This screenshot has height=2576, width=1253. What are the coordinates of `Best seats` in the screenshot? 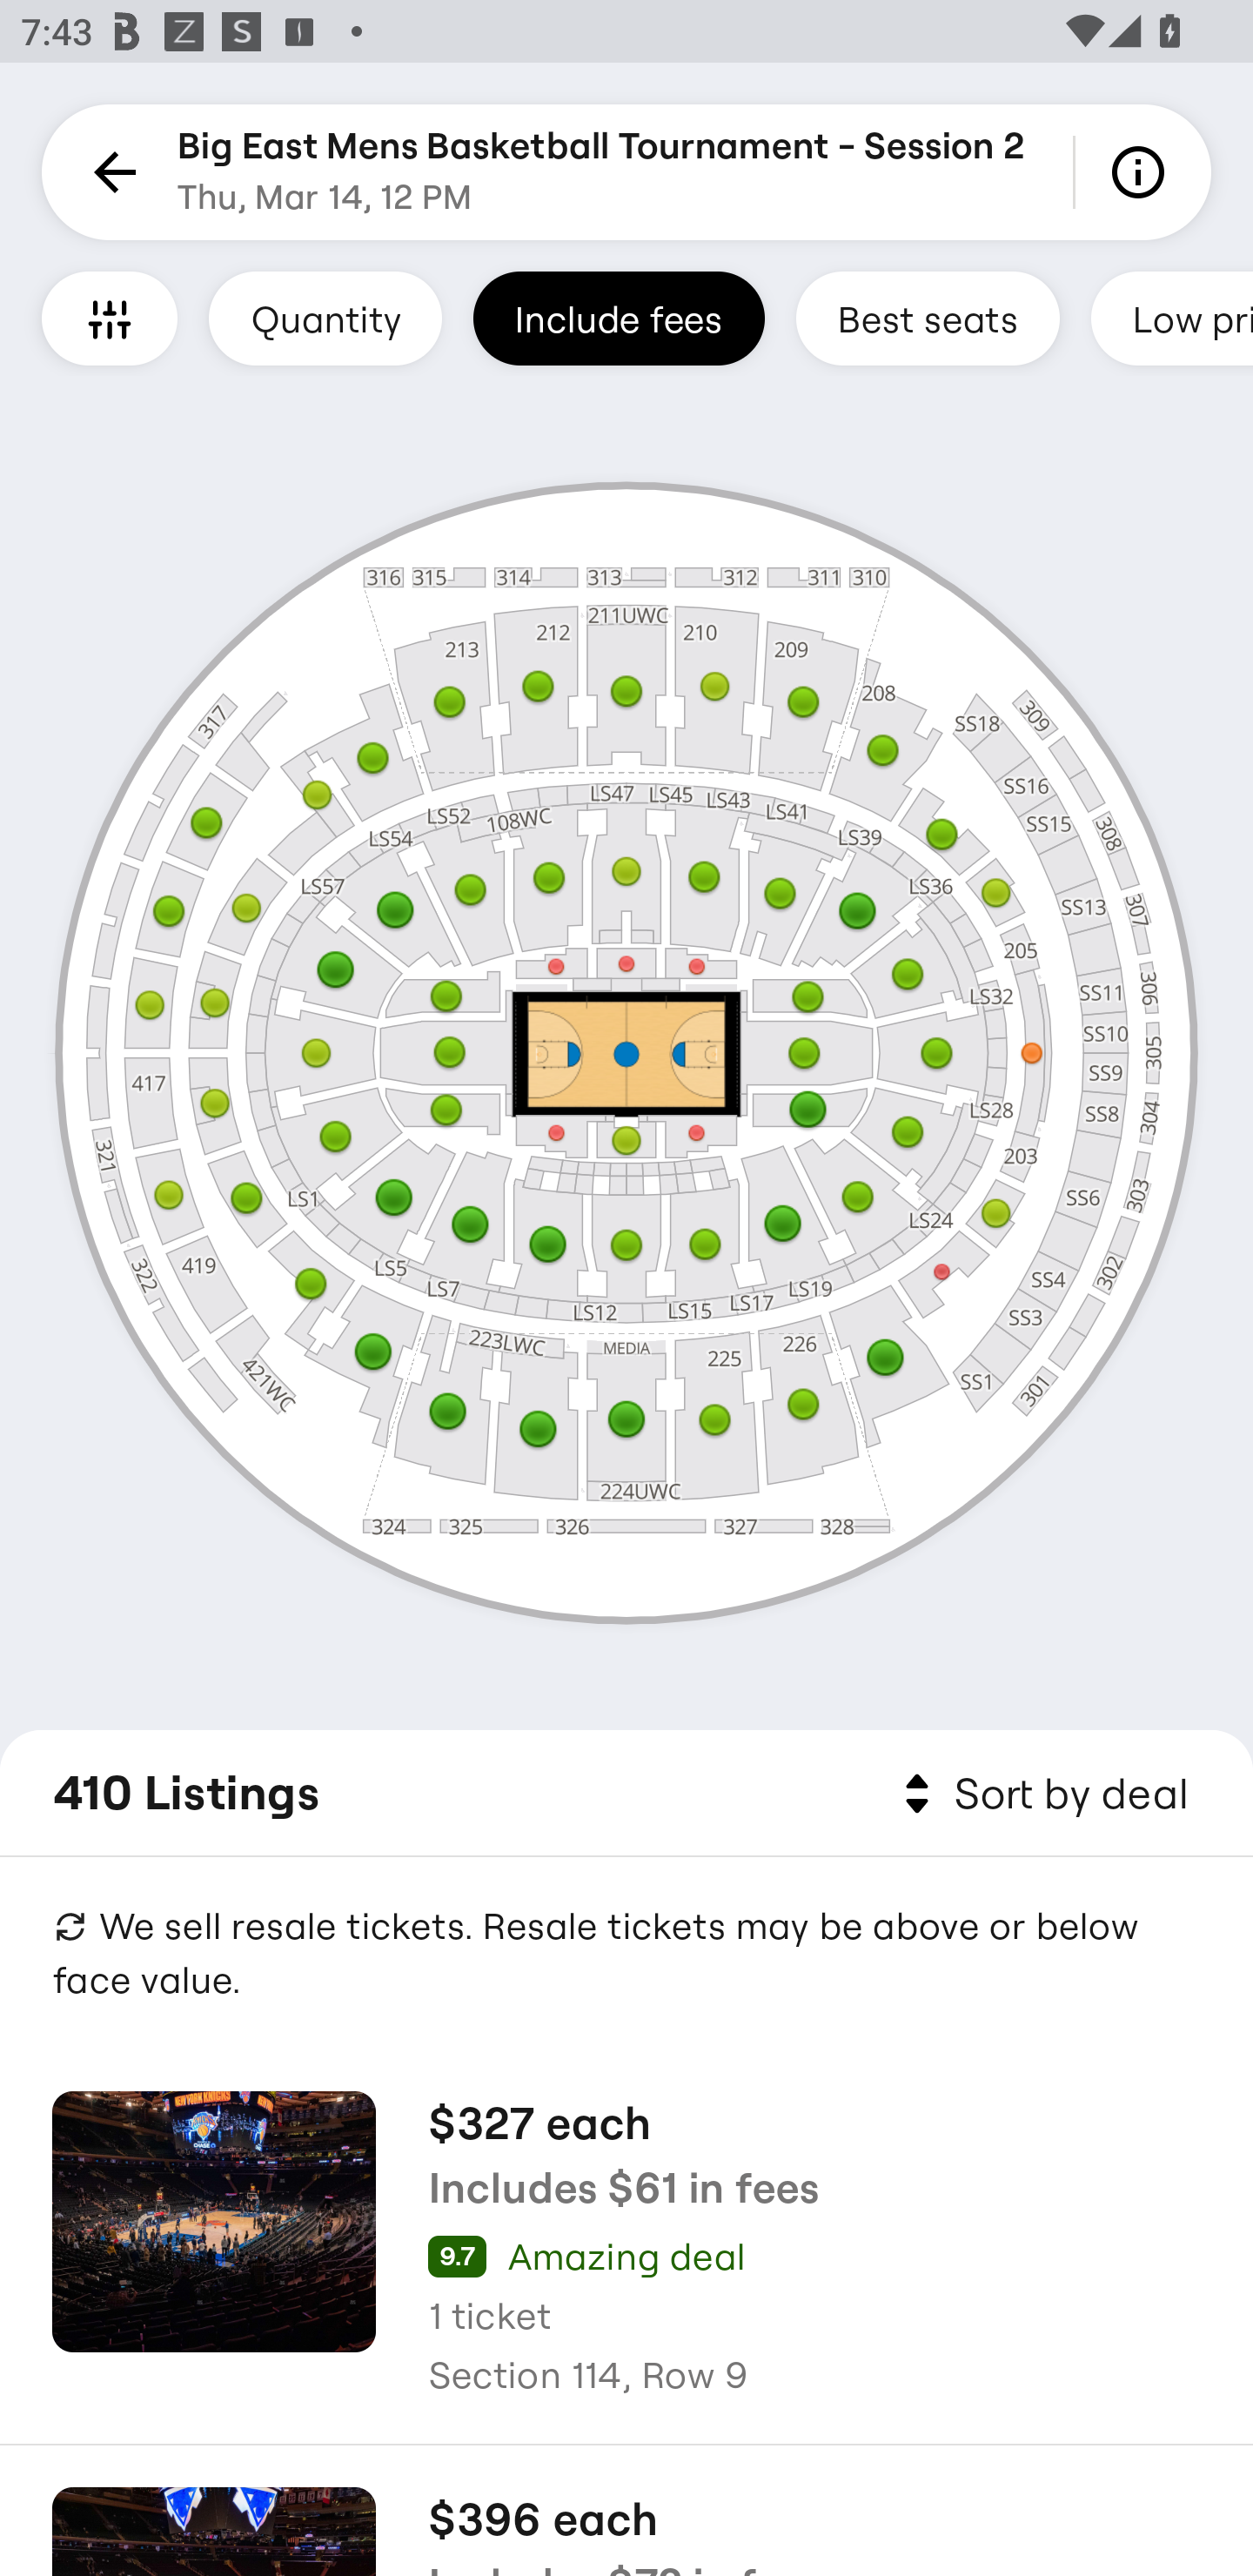 It's located at (928, 318).